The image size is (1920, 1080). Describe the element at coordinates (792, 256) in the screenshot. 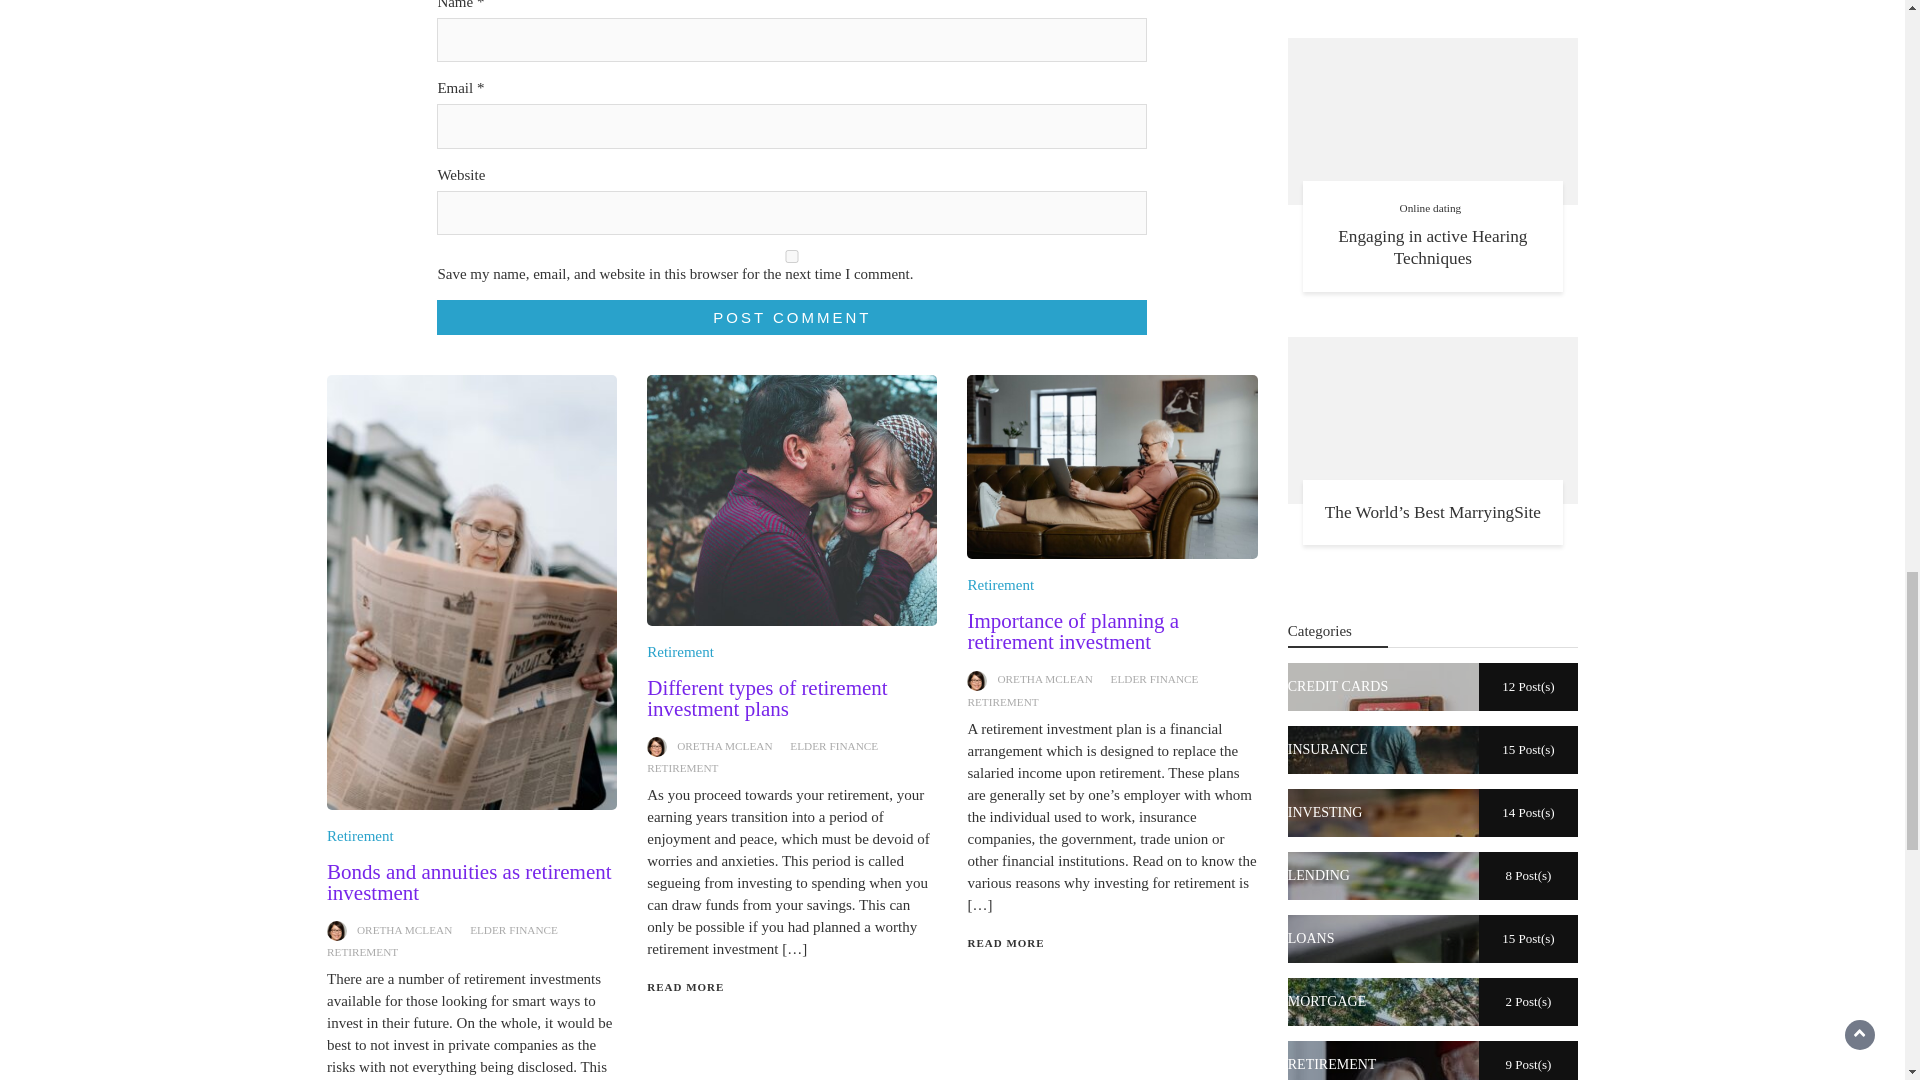

I see `yes` at that location.